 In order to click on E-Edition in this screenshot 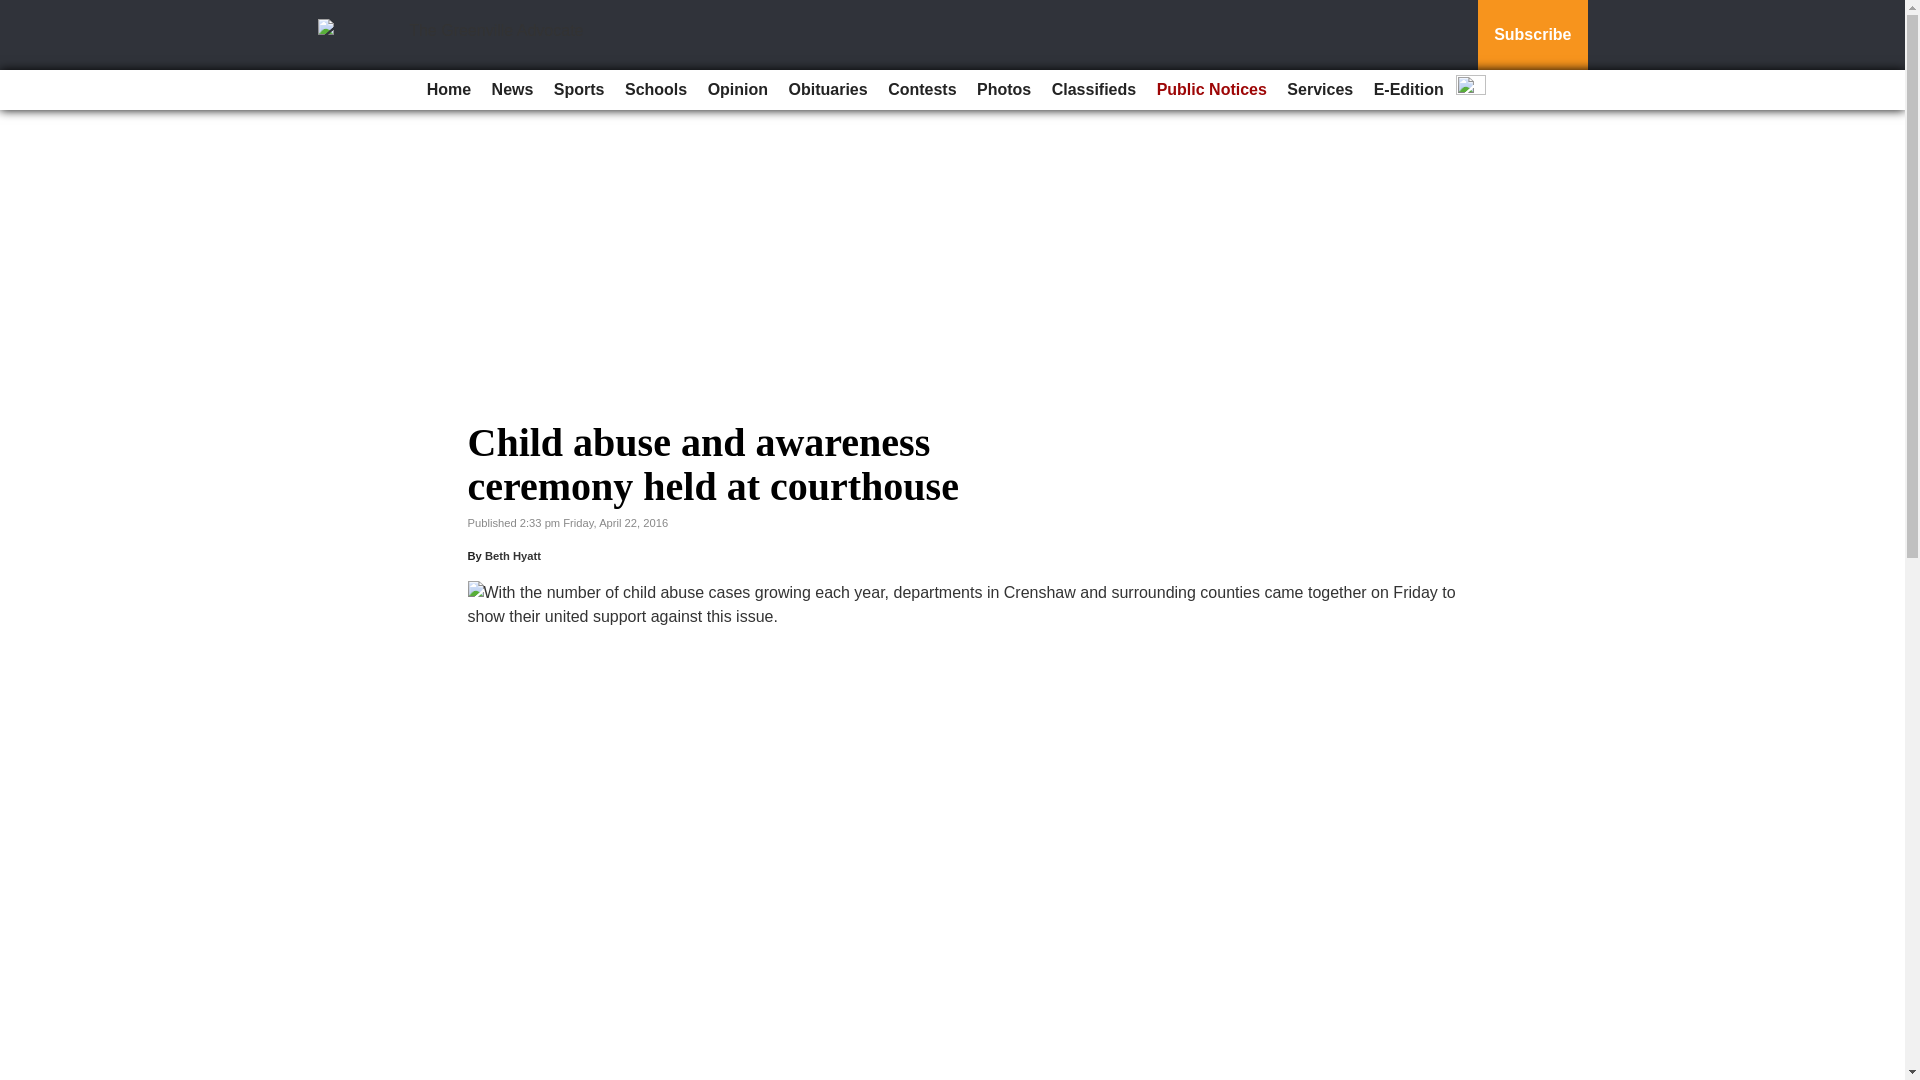, I will do `click(1408, 90)`.